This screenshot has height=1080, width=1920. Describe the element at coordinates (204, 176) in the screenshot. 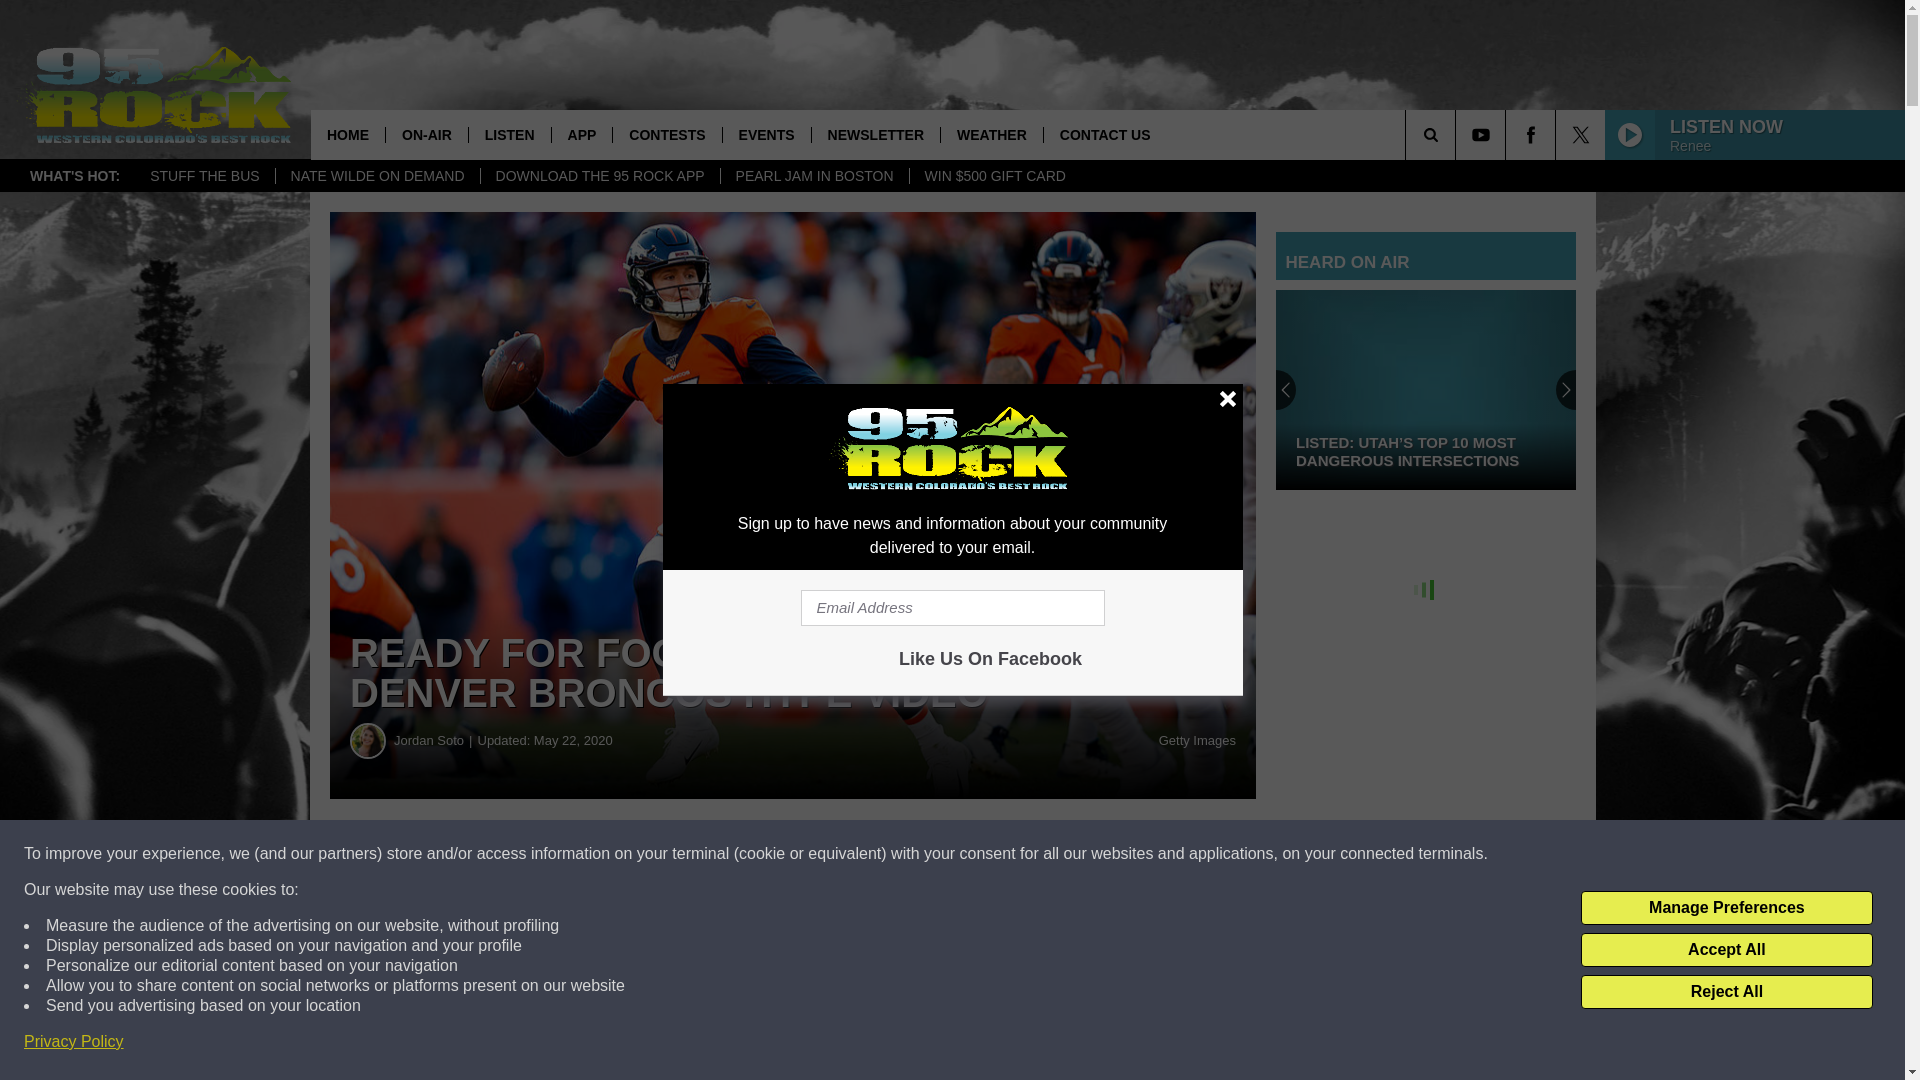

I see `STUFF THE BUS` at that location.